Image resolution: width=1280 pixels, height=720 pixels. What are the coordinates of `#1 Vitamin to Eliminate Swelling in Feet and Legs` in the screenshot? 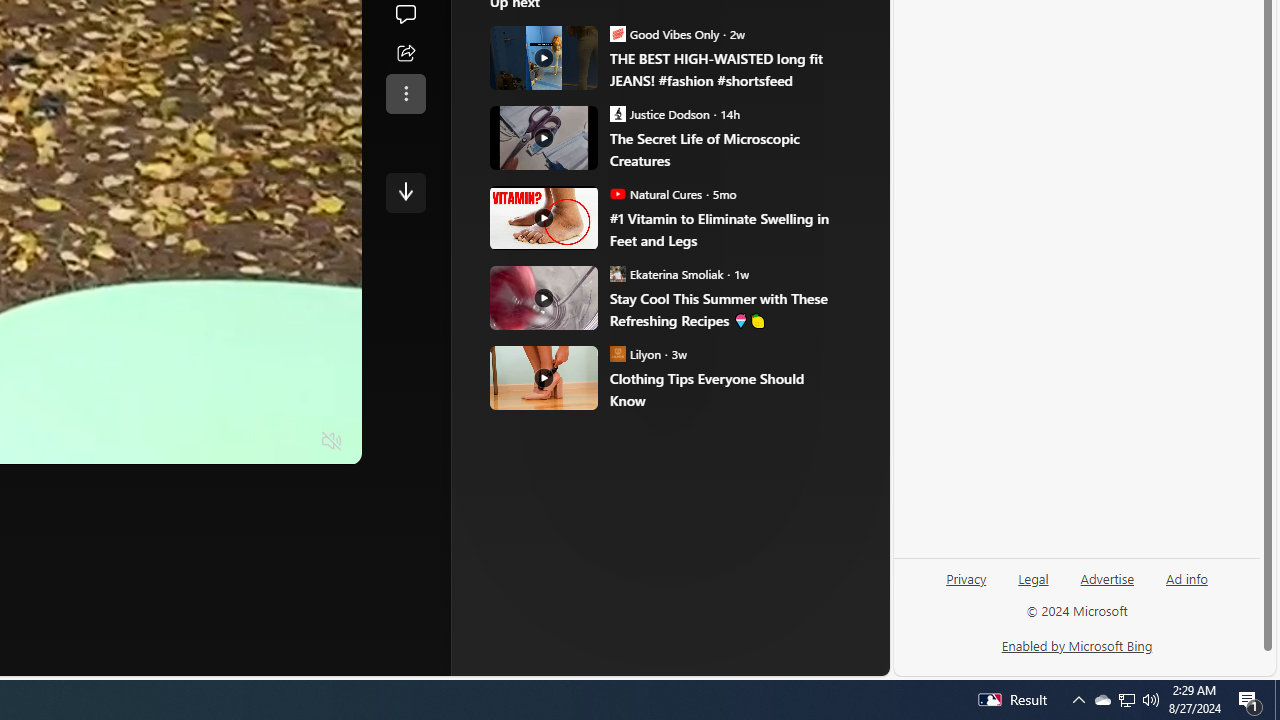 It's located at (544, 217).